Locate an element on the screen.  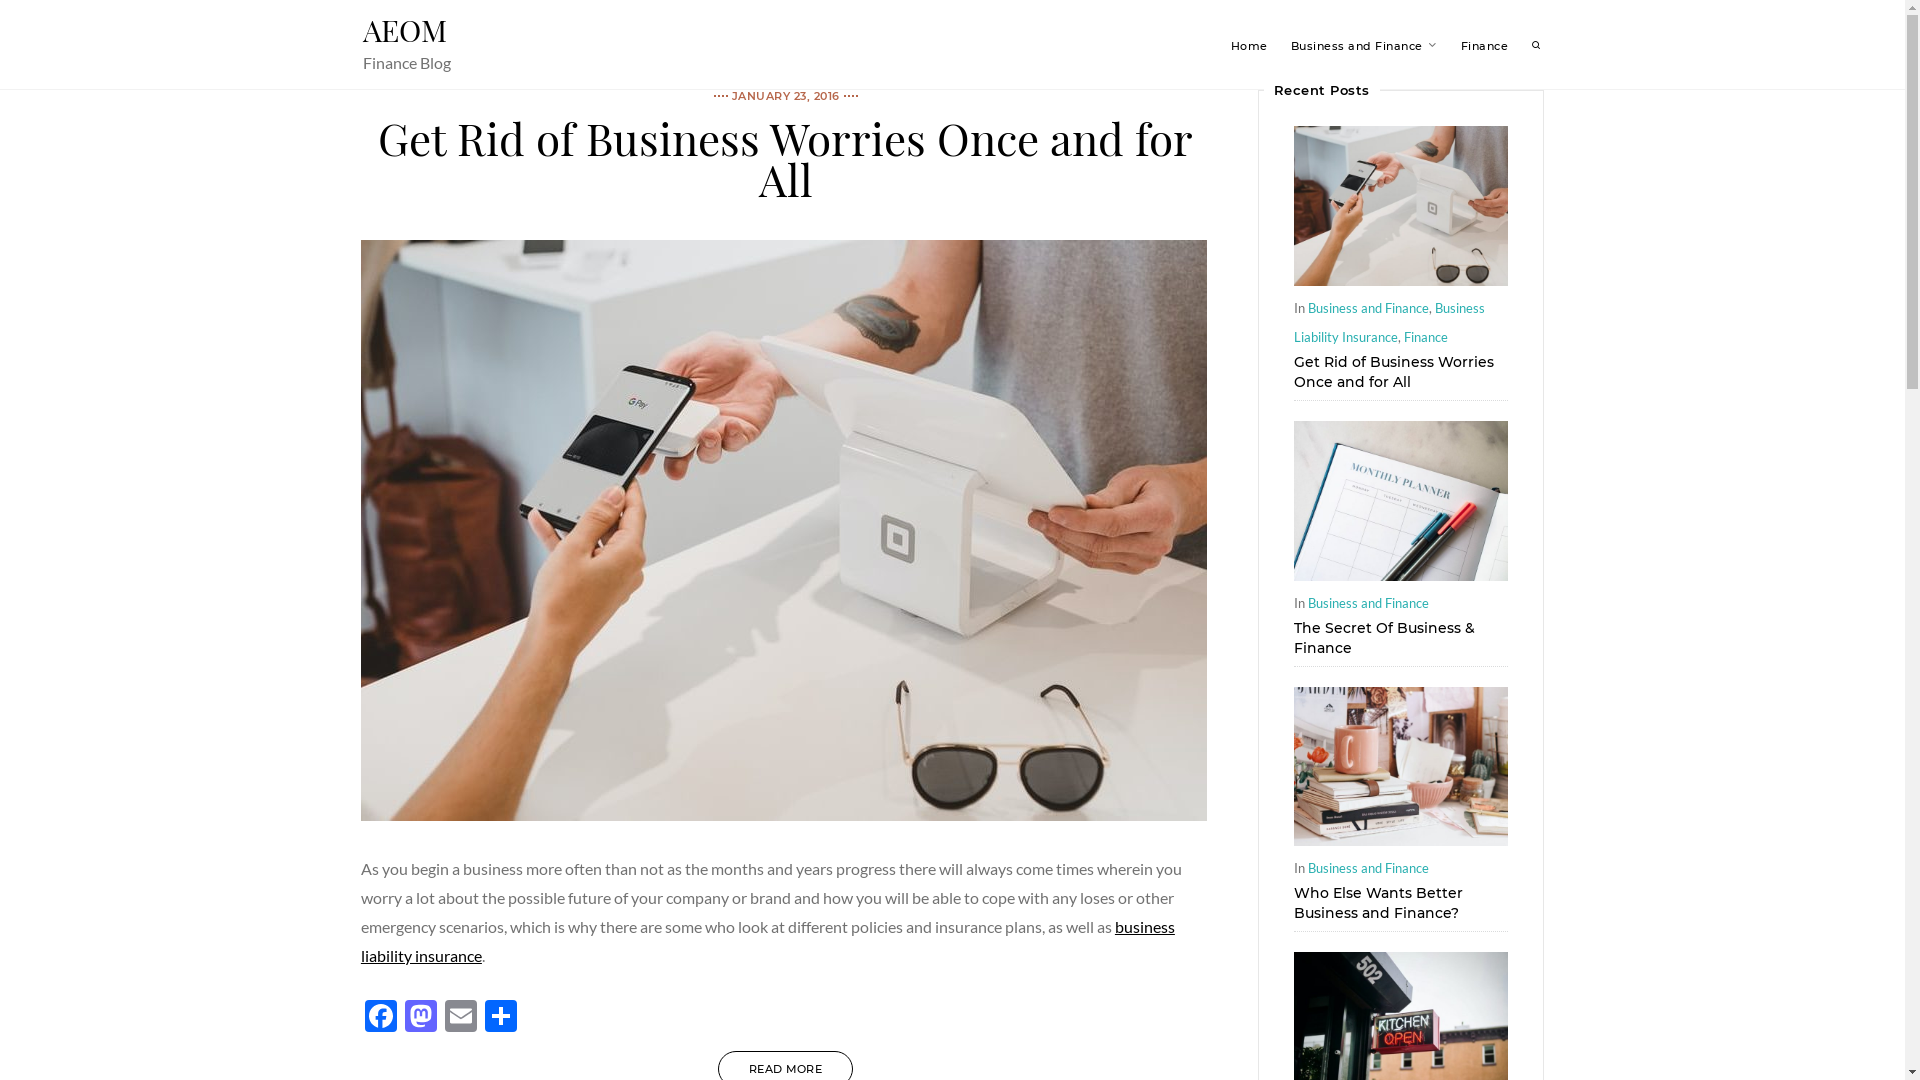
Get Rid of Business Worries Once and for All is located at coordinates (1401, 280).